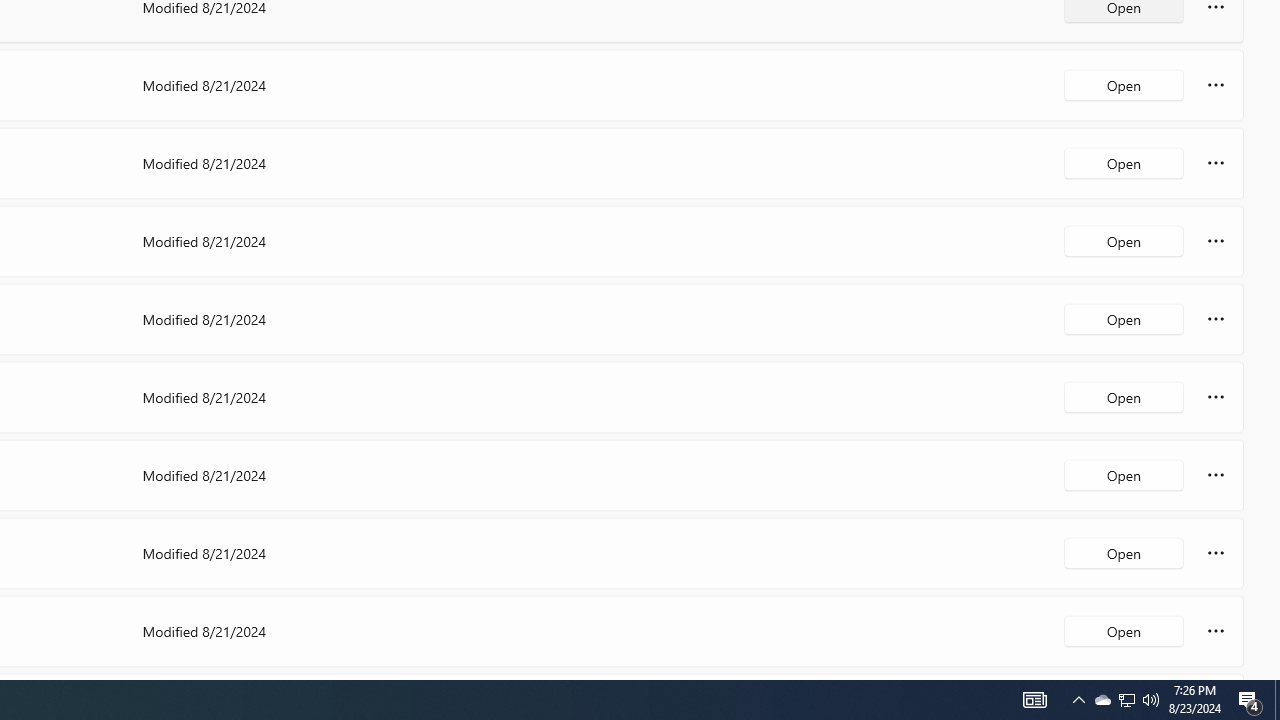 Image resolution: width=1280 pixels, height=720 pixels. Describe the element at coordinates (1272, 672) in the screenshot. I see `Vertical Small Increase` at that location.